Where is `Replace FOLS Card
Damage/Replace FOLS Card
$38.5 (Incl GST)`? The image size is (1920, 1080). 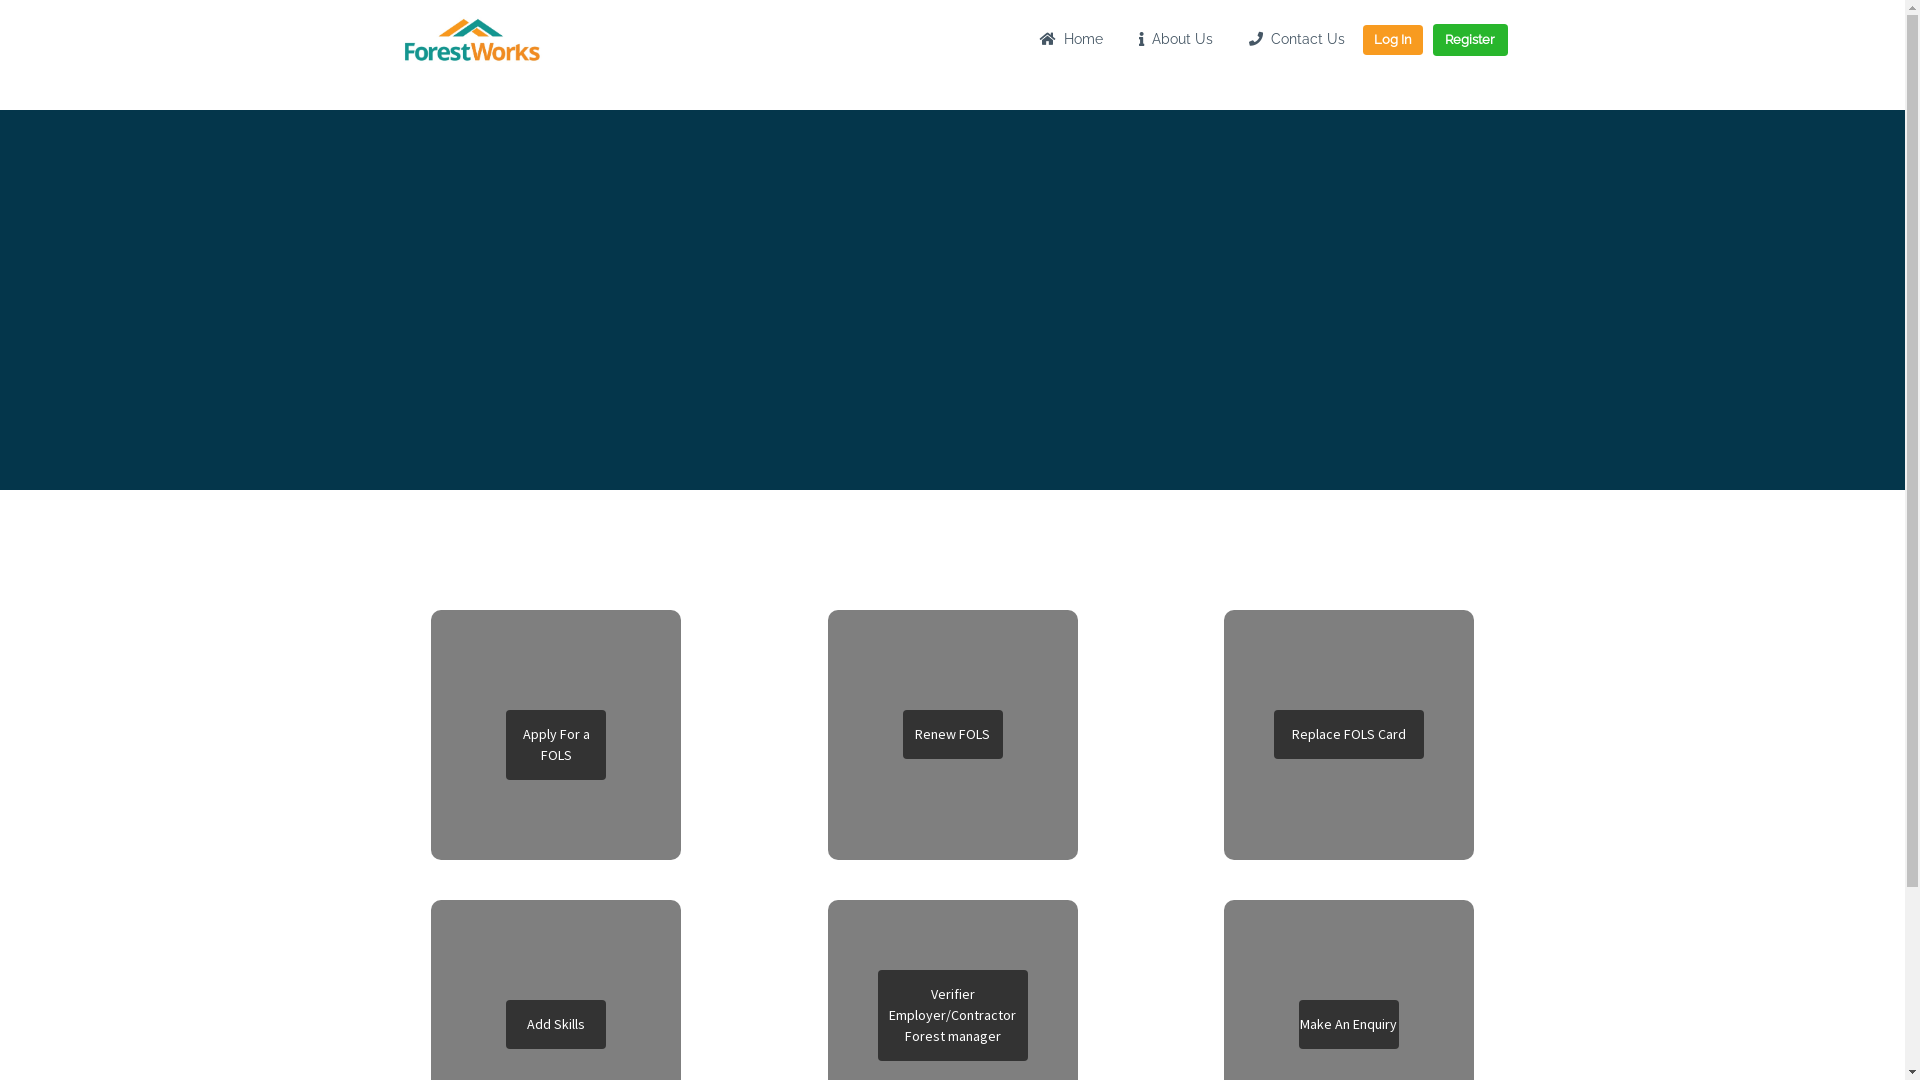 Replace FOLS Card
Damage/Replace FOLS Card
$38.5 (Incl GST) is located at coordinates (1349, 735).